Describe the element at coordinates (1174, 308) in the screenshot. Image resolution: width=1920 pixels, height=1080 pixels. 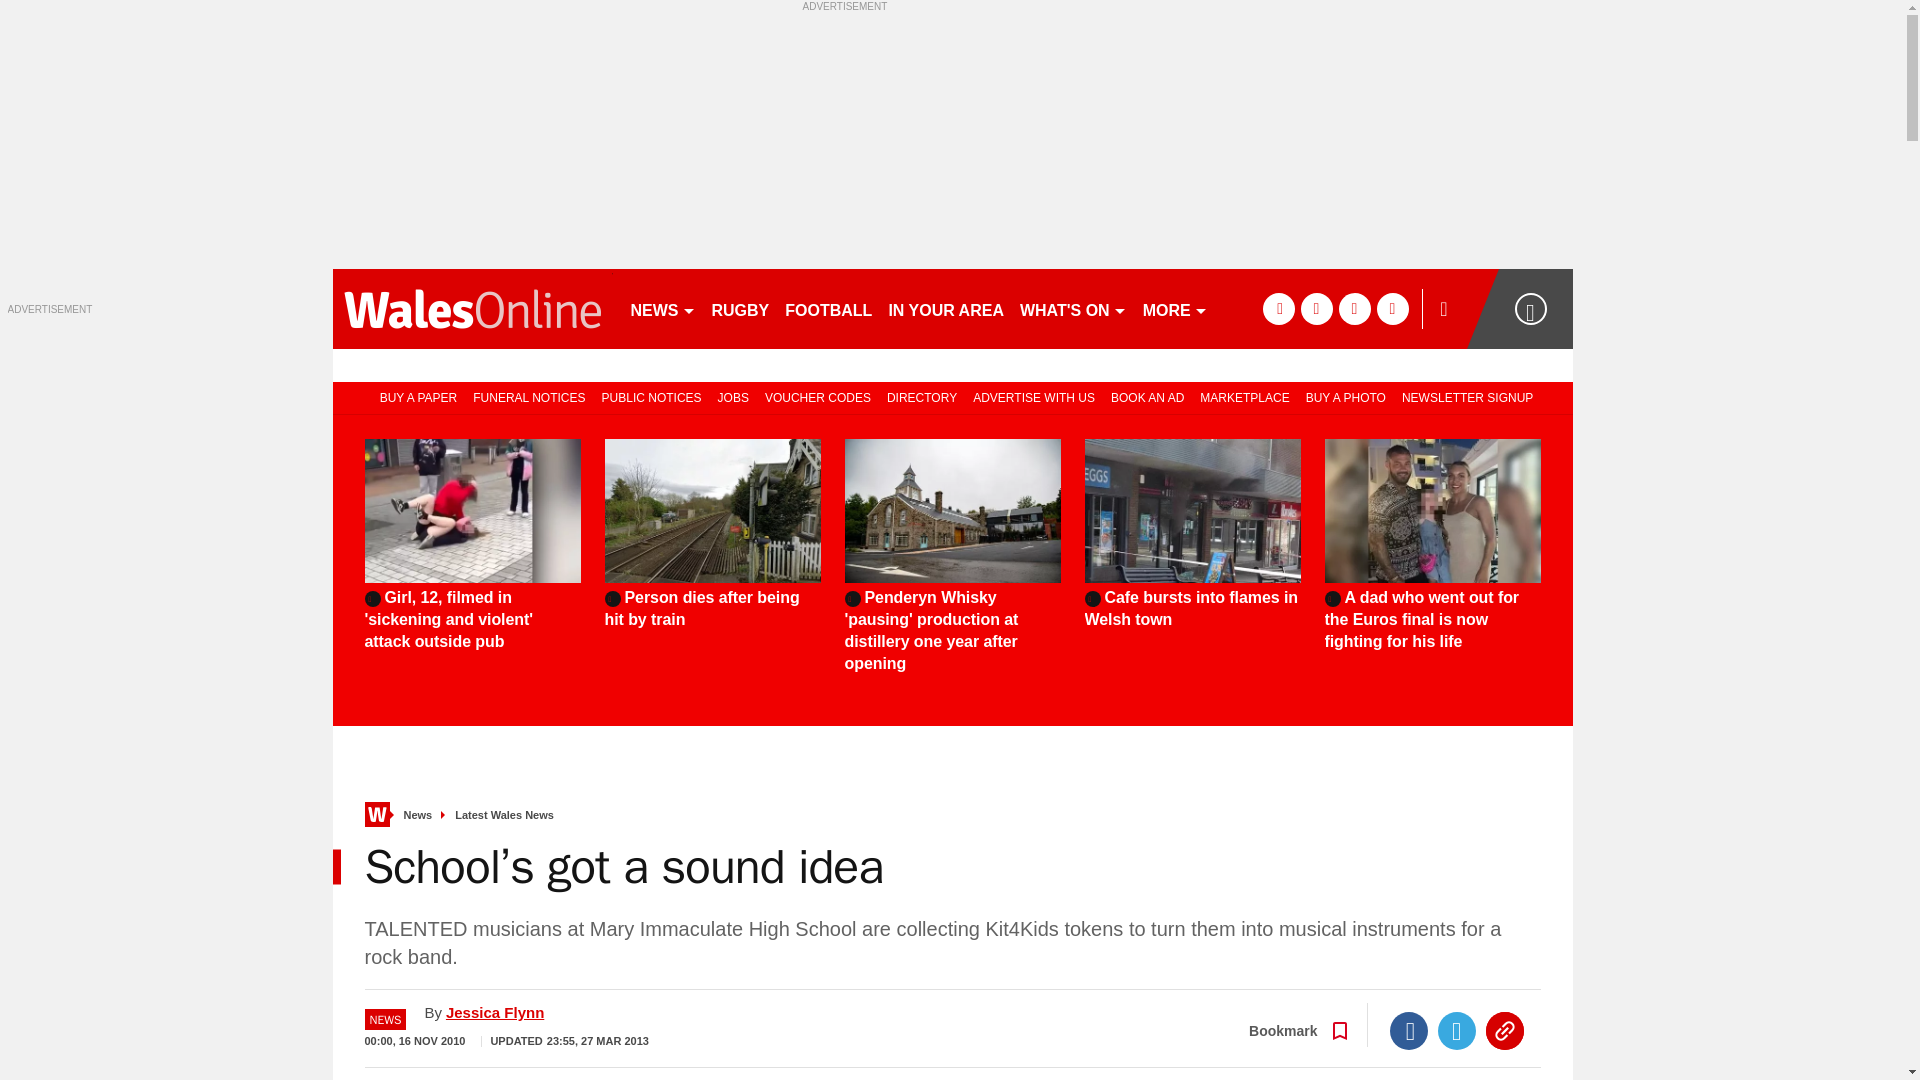
I see `MORE` at that location.